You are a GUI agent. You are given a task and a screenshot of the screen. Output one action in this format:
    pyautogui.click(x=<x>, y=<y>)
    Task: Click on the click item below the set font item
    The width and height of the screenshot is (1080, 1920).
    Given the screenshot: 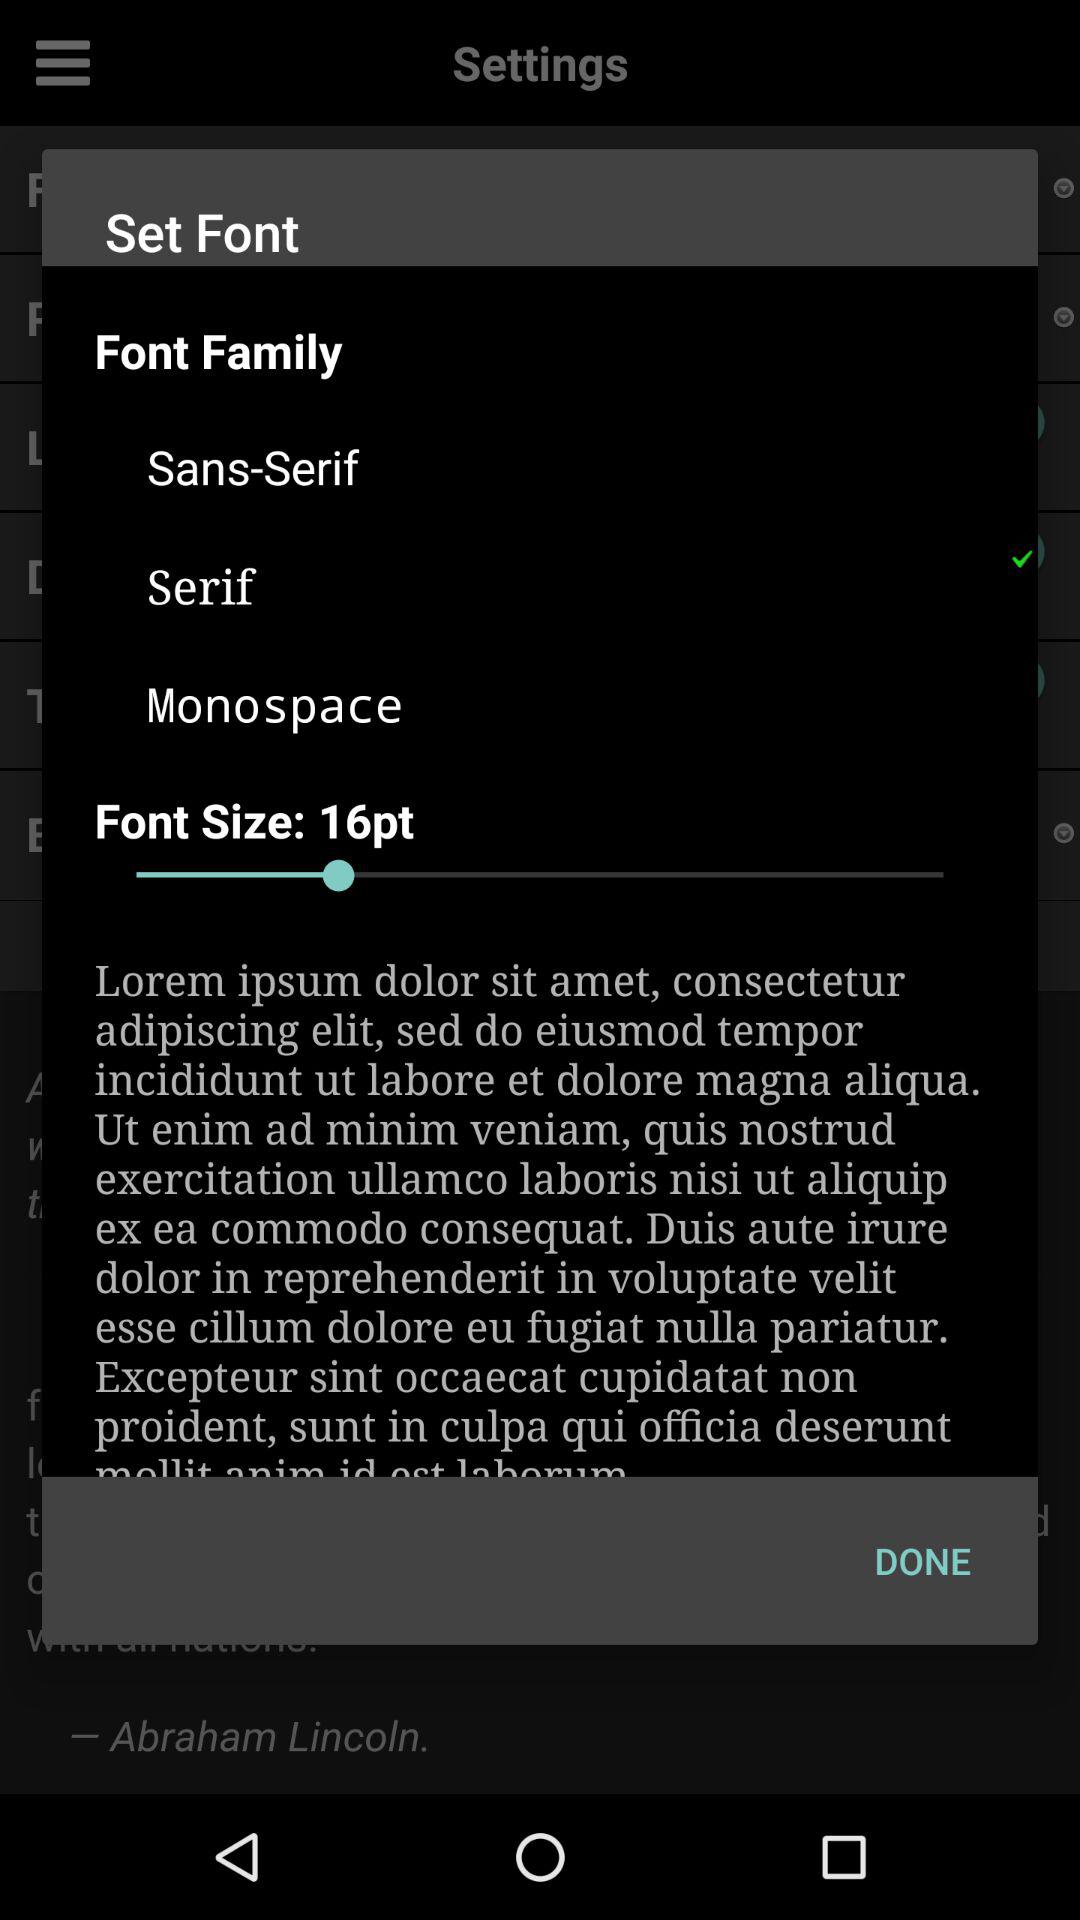 What is the action you would take?
    pyautogui.click(x=566, y=350)
    